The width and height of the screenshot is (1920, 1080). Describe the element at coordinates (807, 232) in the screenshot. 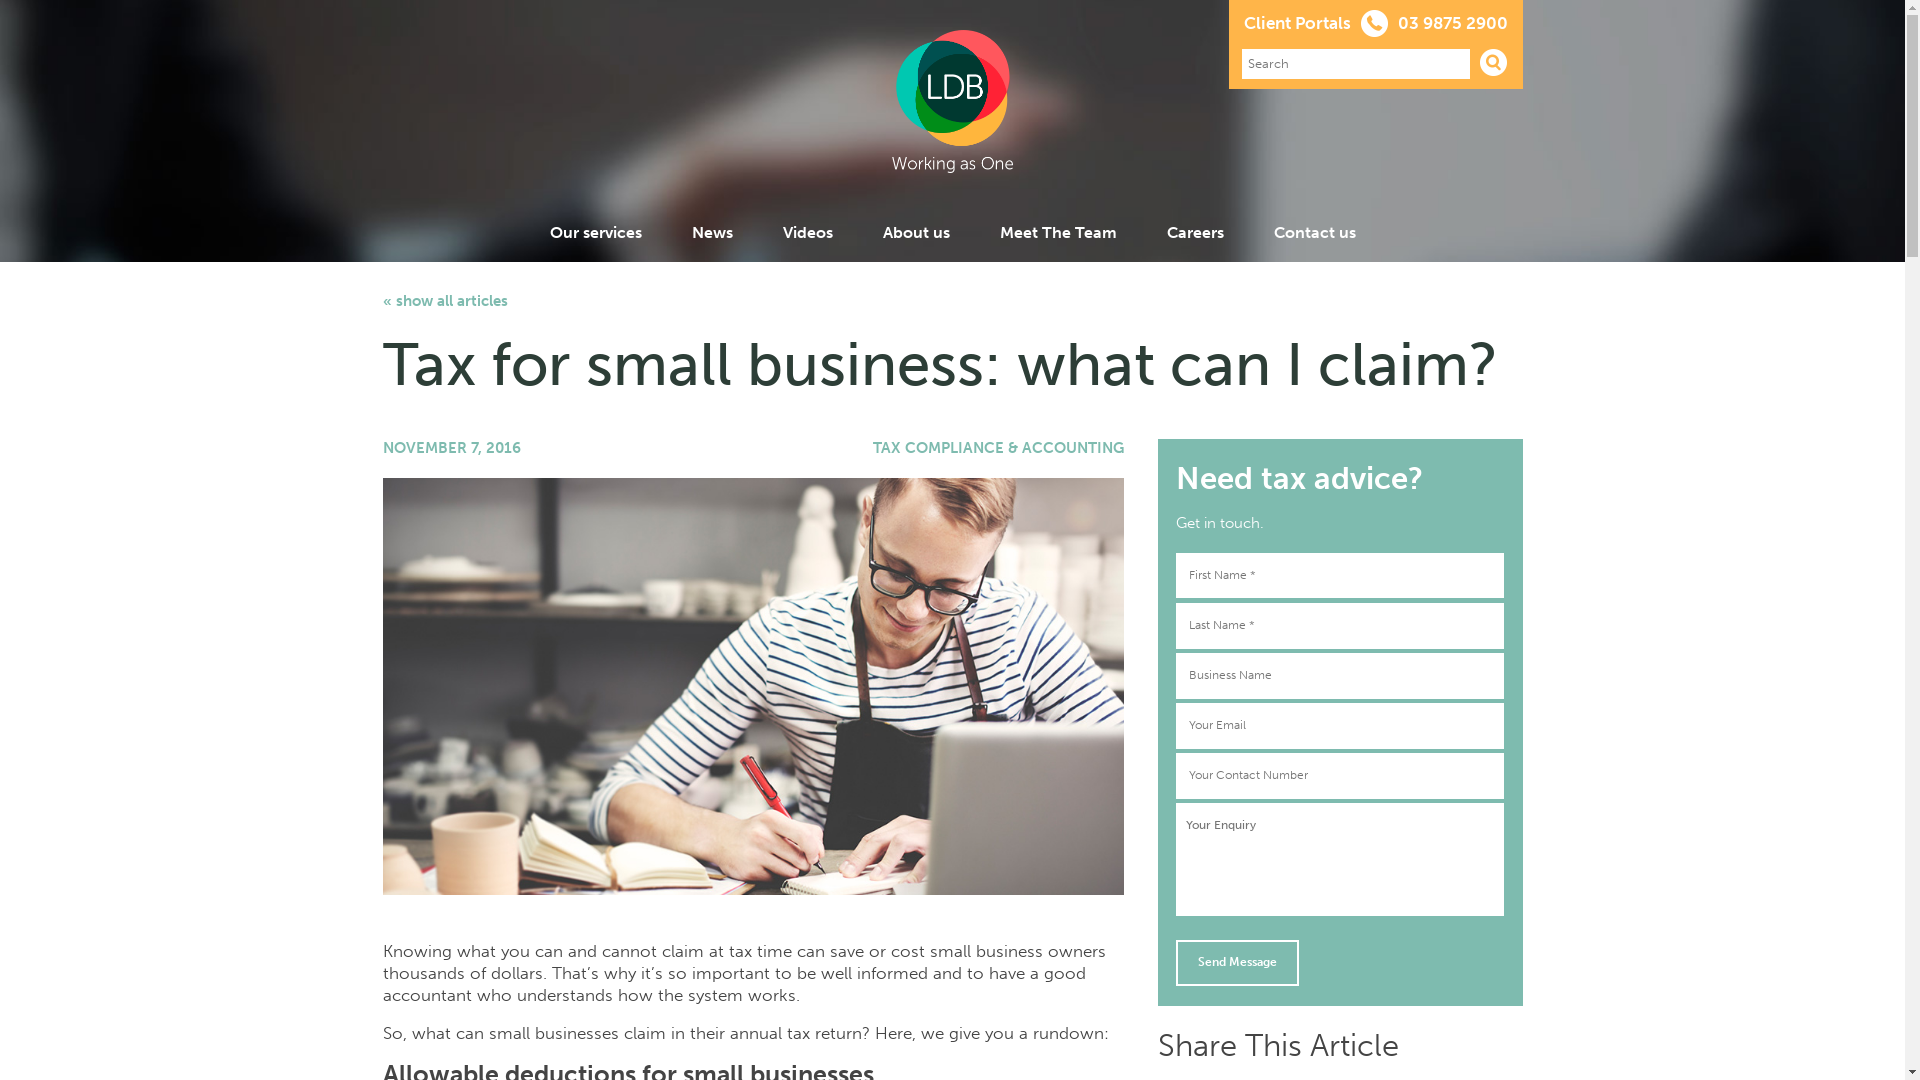

I see `Videos` at that location.